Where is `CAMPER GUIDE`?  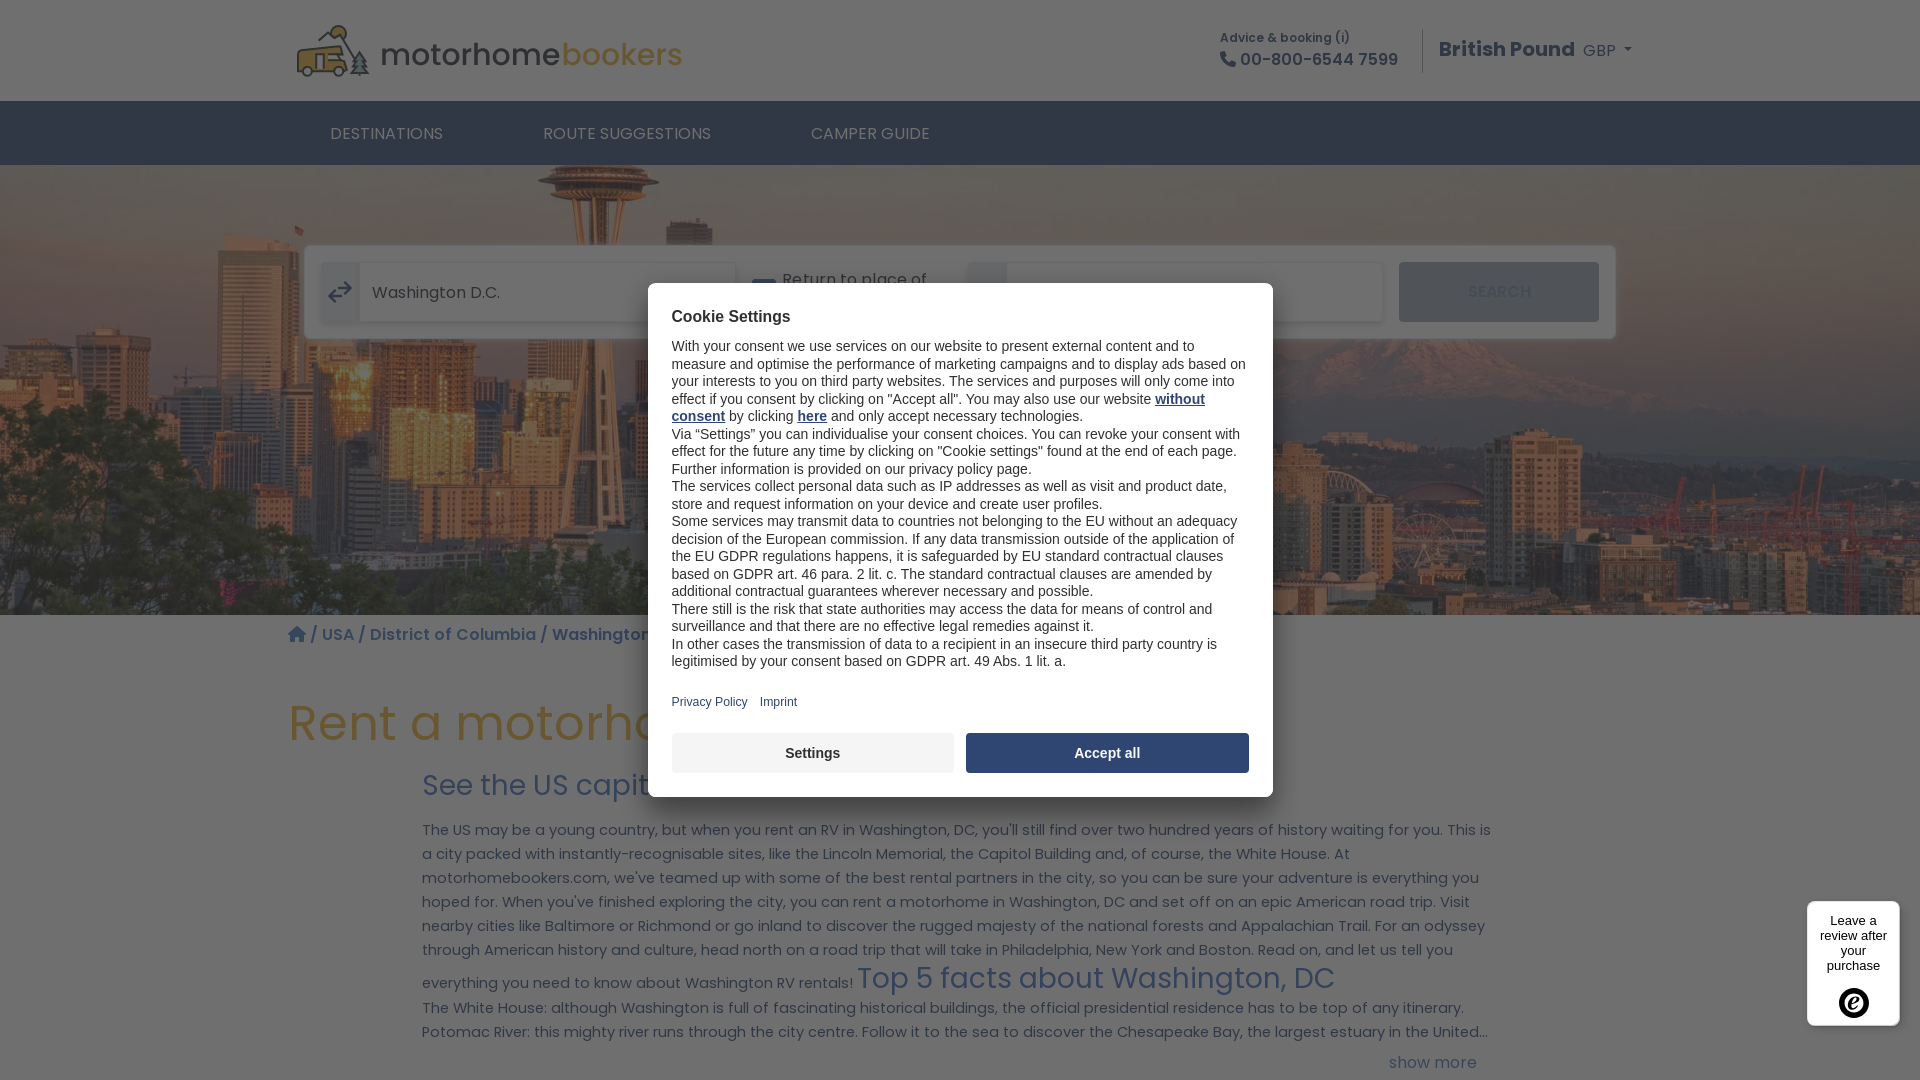 CAMPER GUIDE is located at coordinates (870, 133).